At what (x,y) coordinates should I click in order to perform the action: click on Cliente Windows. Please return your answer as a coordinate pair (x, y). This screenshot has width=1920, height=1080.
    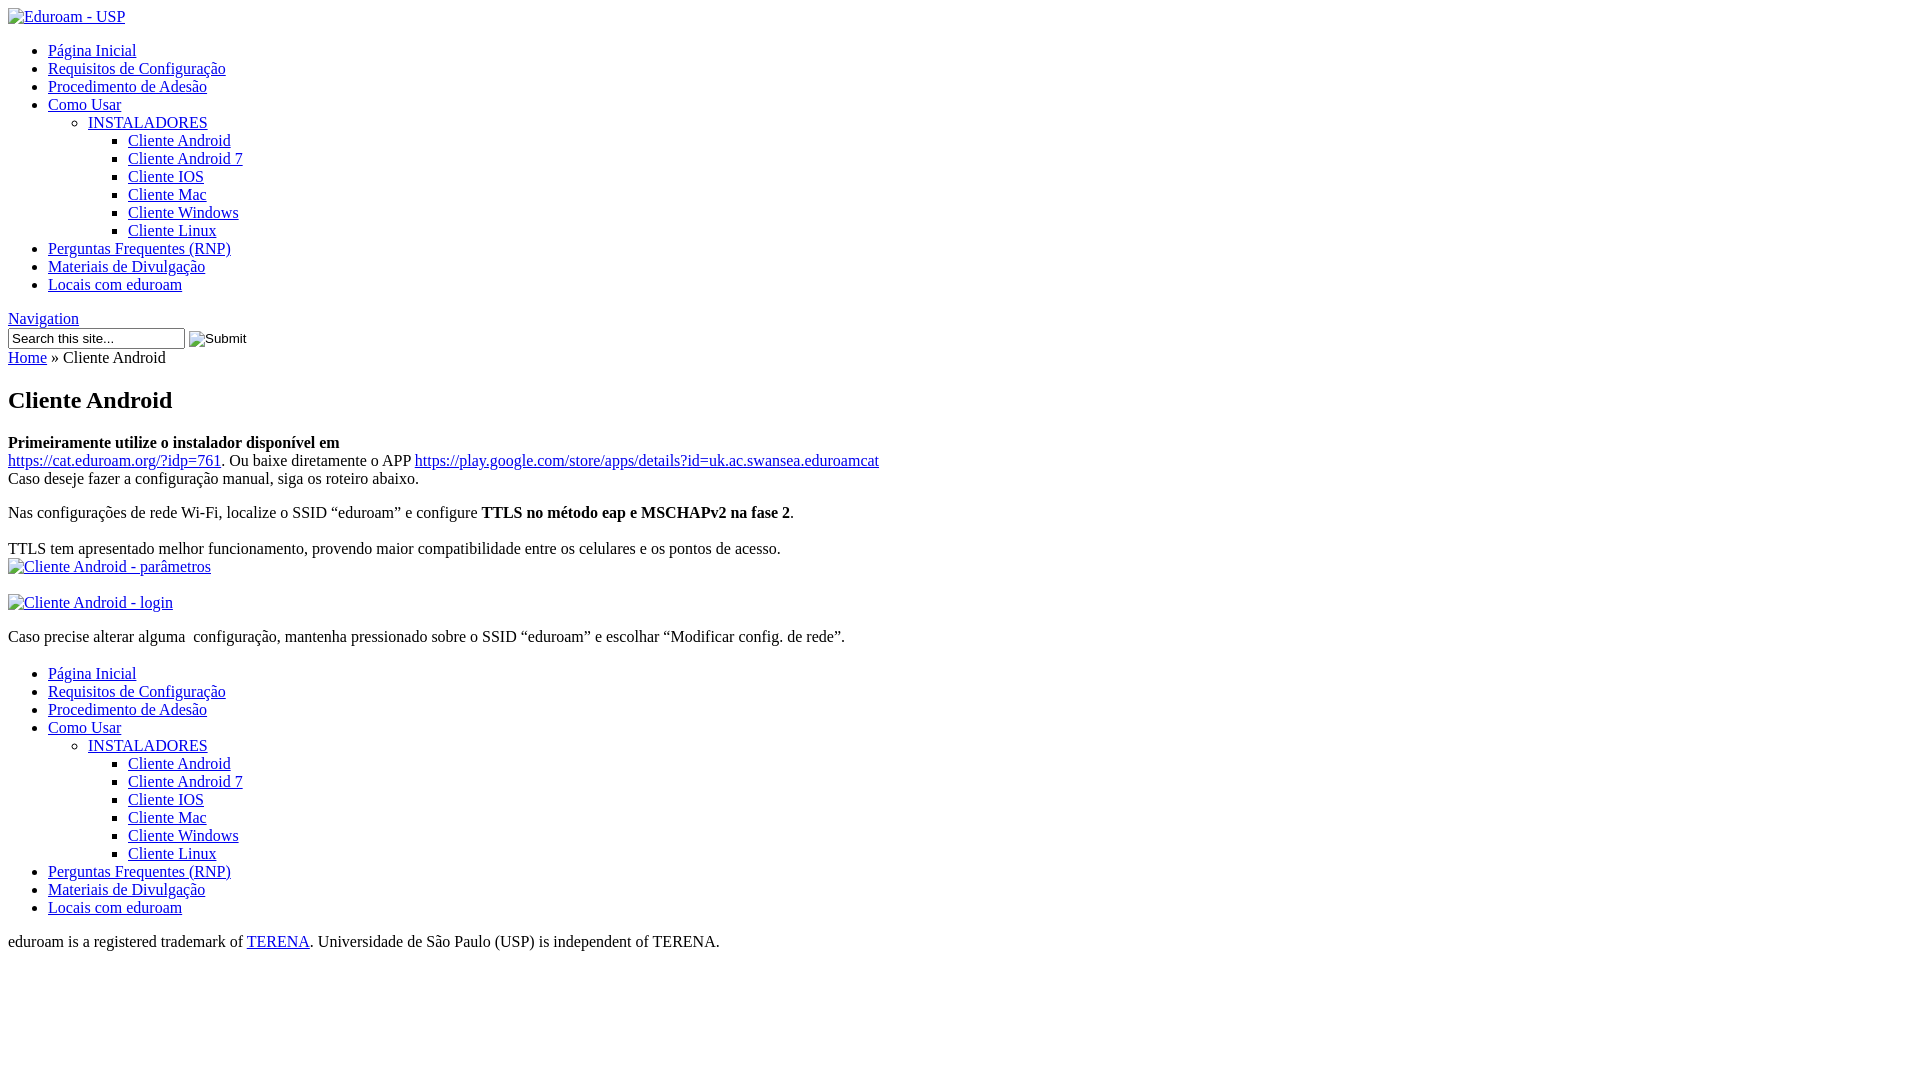
    Looking at the image, I should click on (184, 836).